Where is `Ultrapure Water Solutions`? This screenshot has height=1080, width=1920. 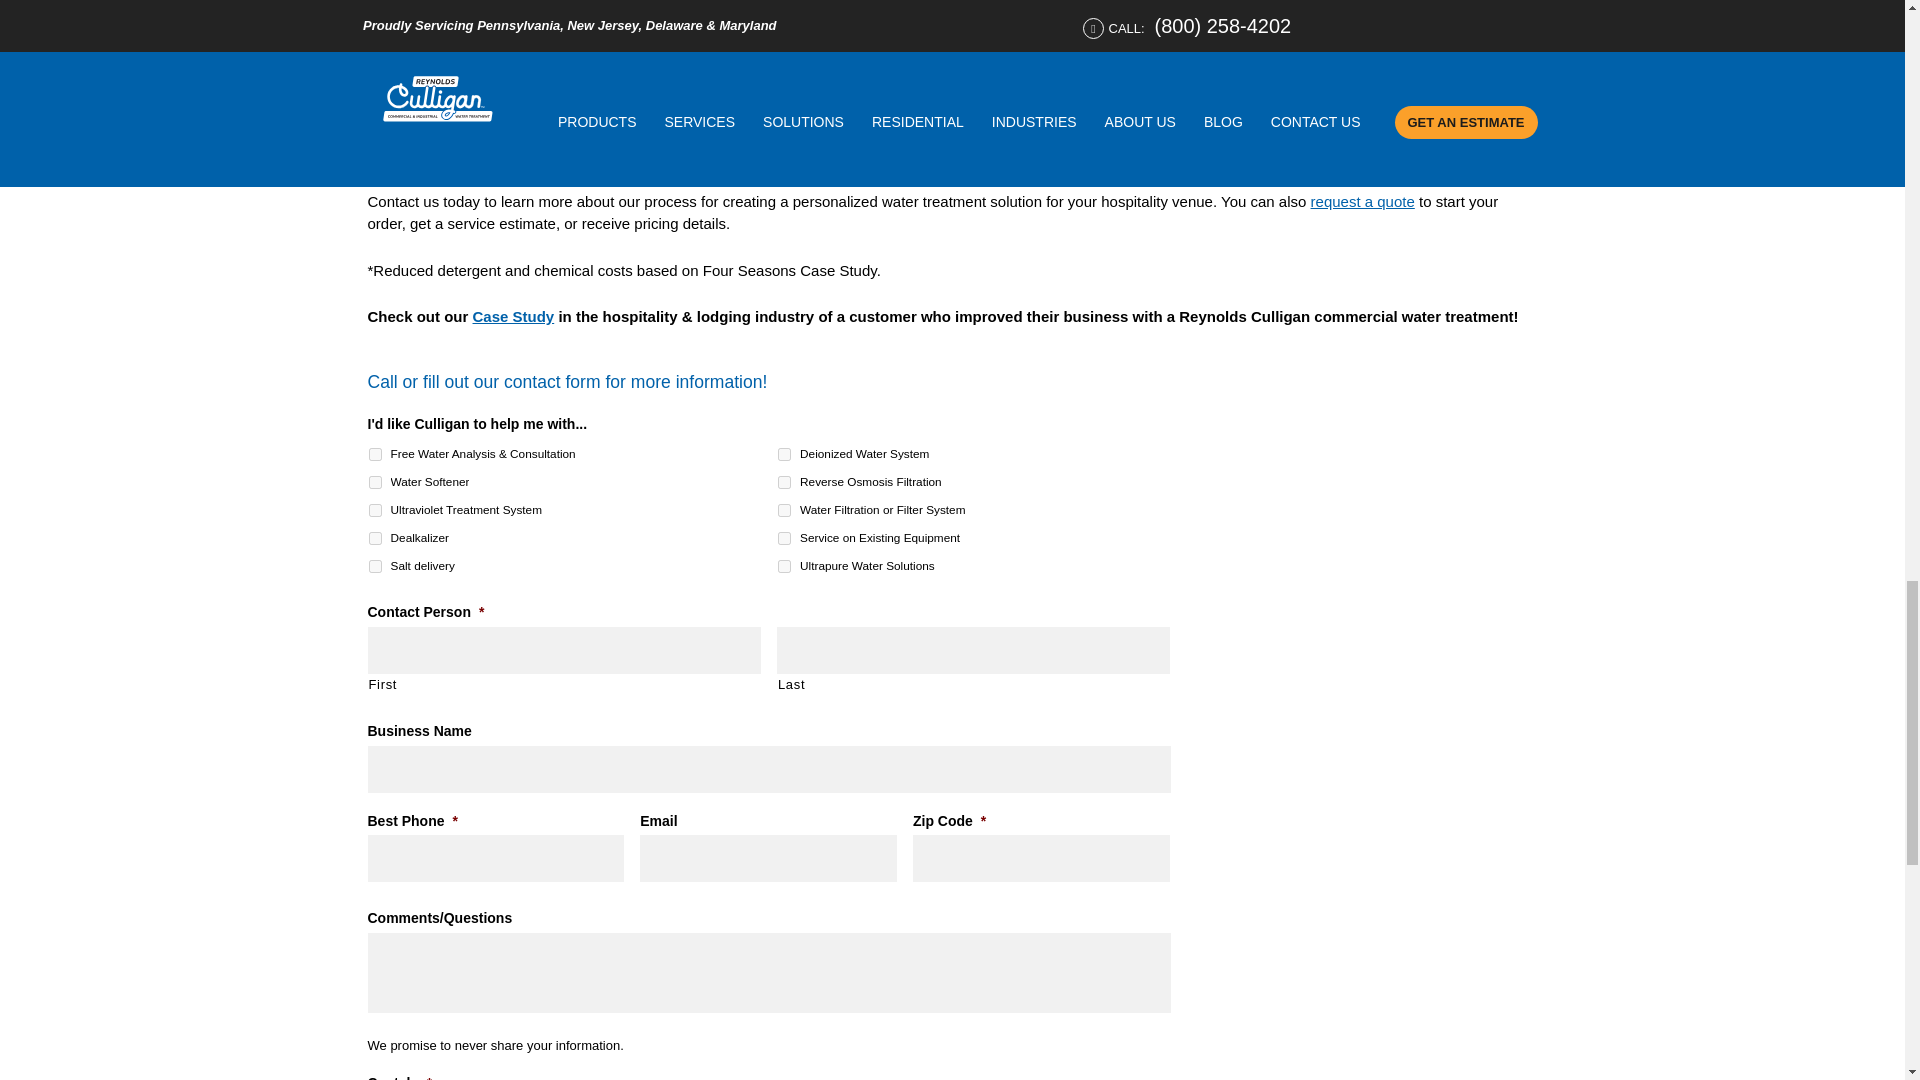
Ultrapure Water Solutions is located at coordinates (784, 566).